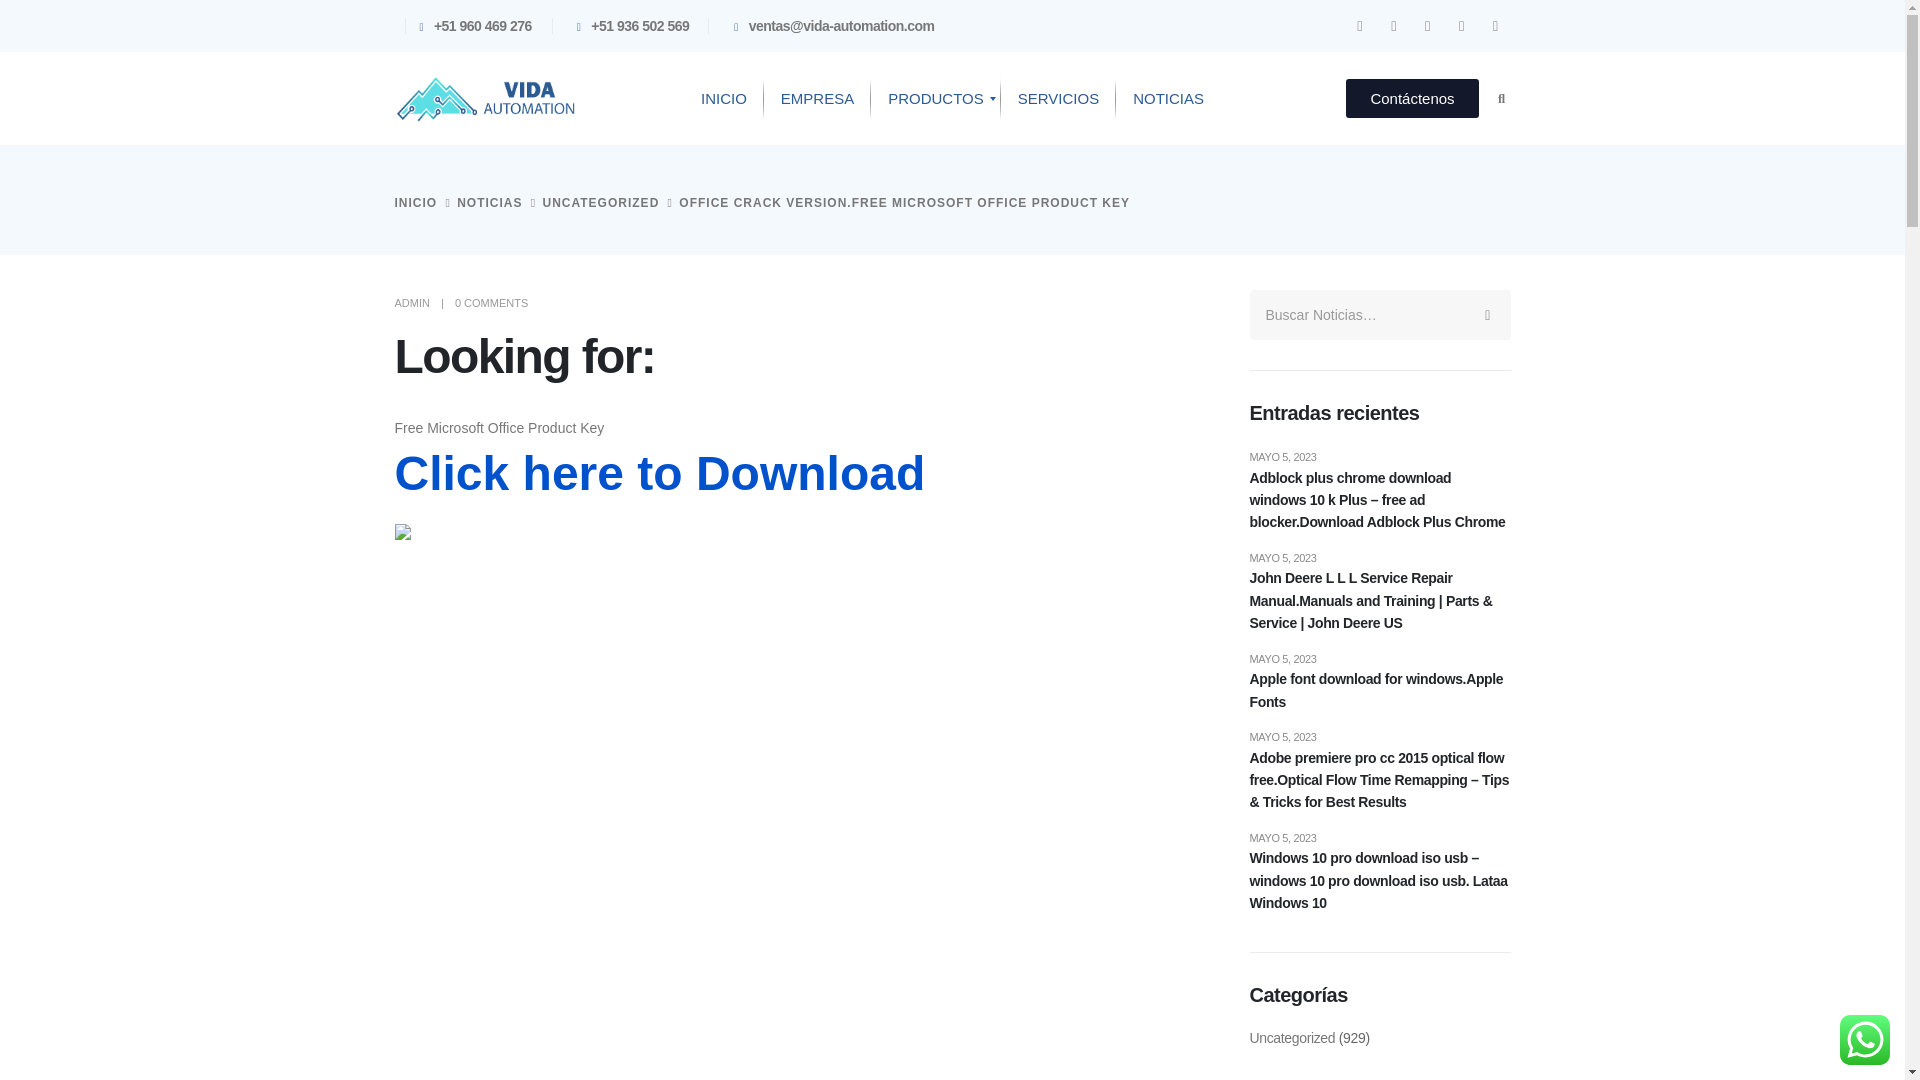 Image resolution: width=1920 pixels, height=1080 pixels. What do you see at coordinates (1360, 25) in the screenshot?
I see `LinkedIn` at bounding box center [1360, 25].